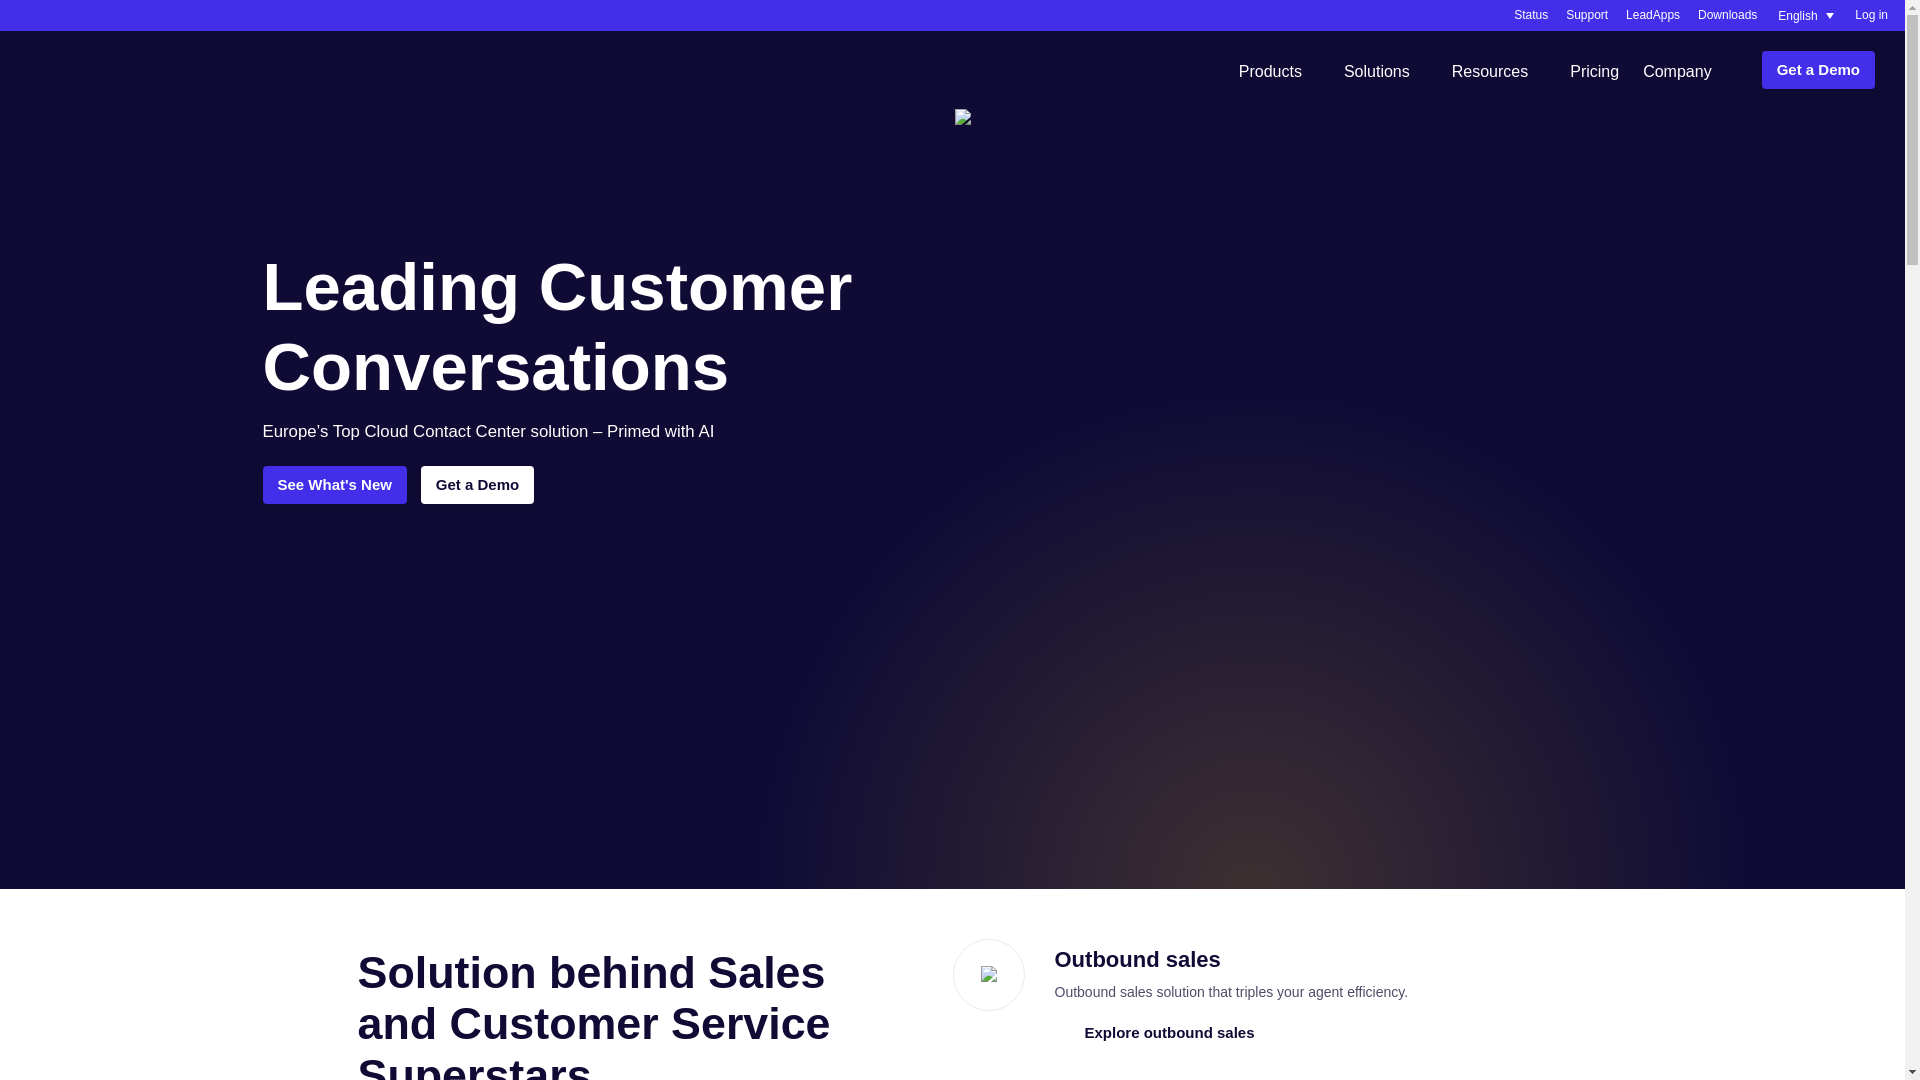 The height and width of the screenshot is (1080, 1920). I want to click on Log in, so click(1870, 14).